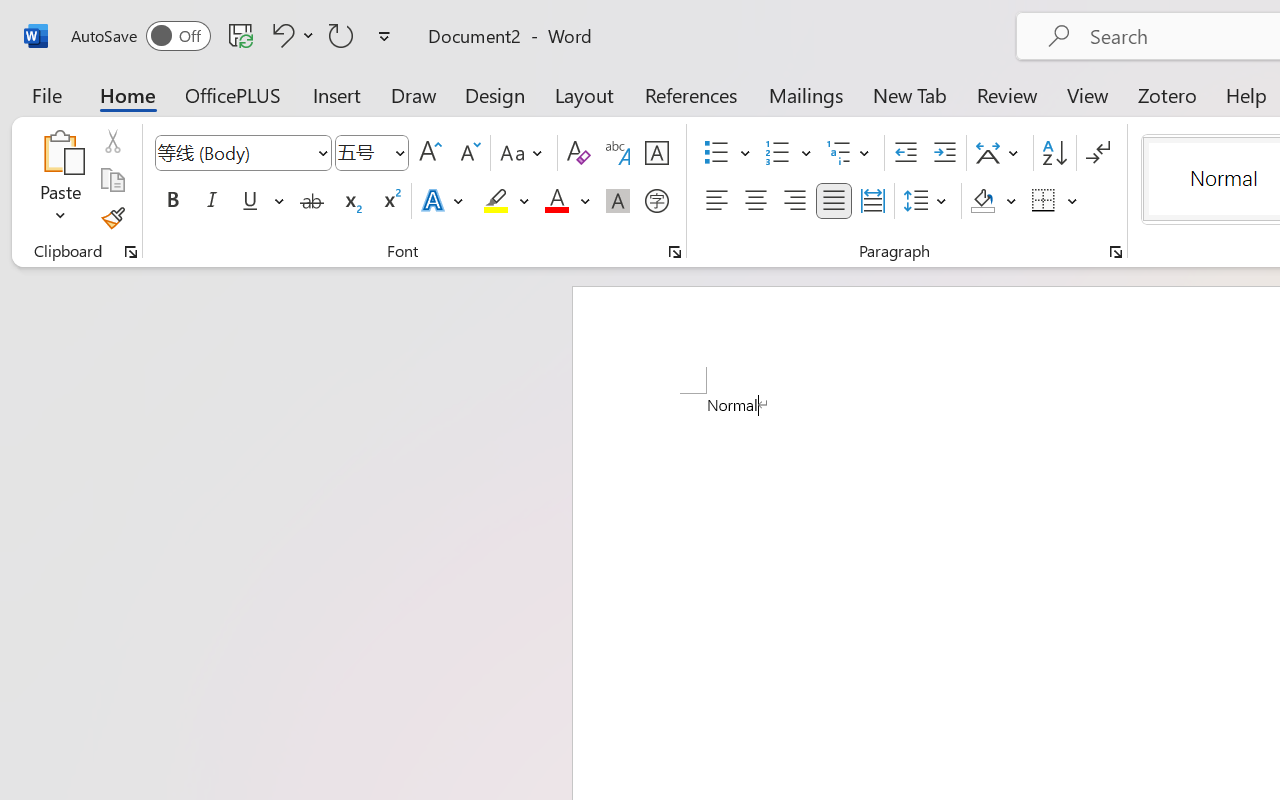 The height and width of the screenshot is (800, 1280). What do you see at coordinates (290, 35) in the screenshot?
I see `Undo Apply Quick Style` at bounding box center [290, 35].